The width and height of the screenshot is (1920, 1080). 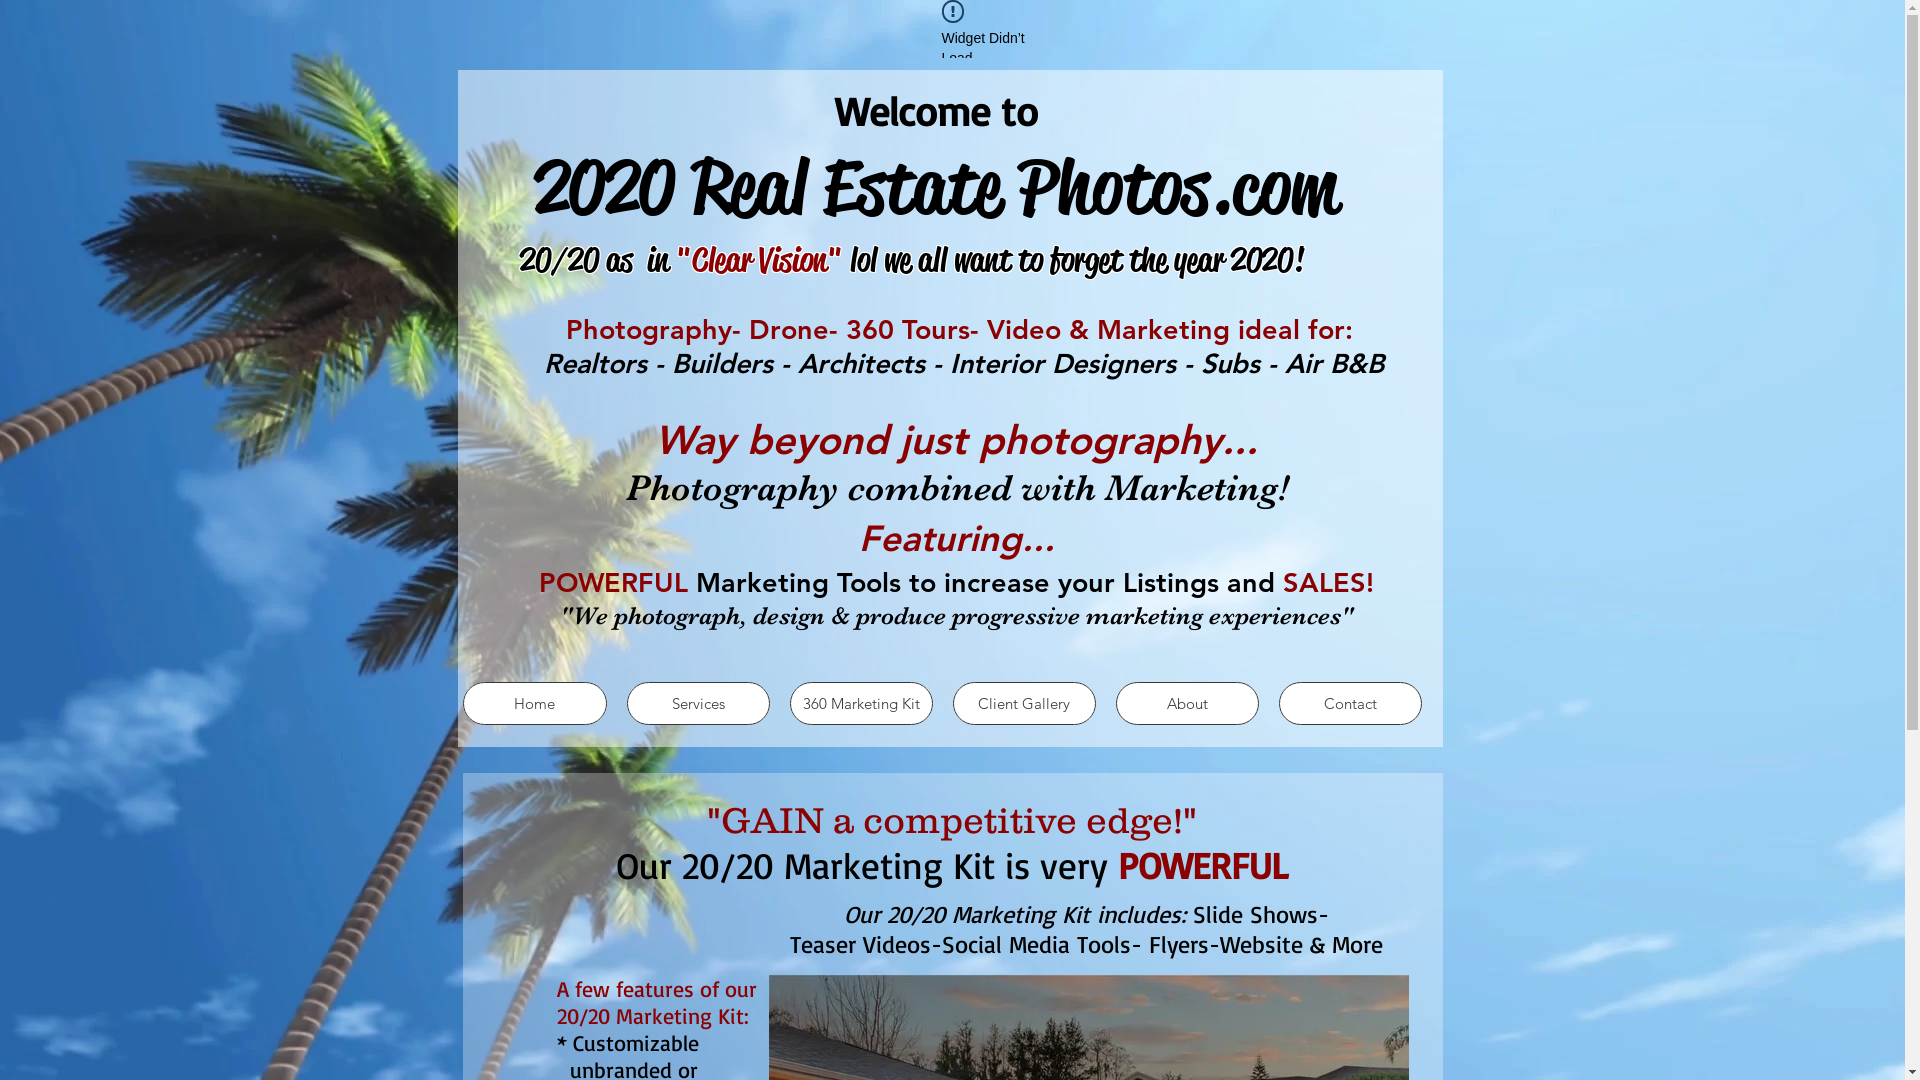 What do you see at coordinates (1024, 704) in the screenshot?
I see `Client Gallery` at bounding box center [1024, 704].